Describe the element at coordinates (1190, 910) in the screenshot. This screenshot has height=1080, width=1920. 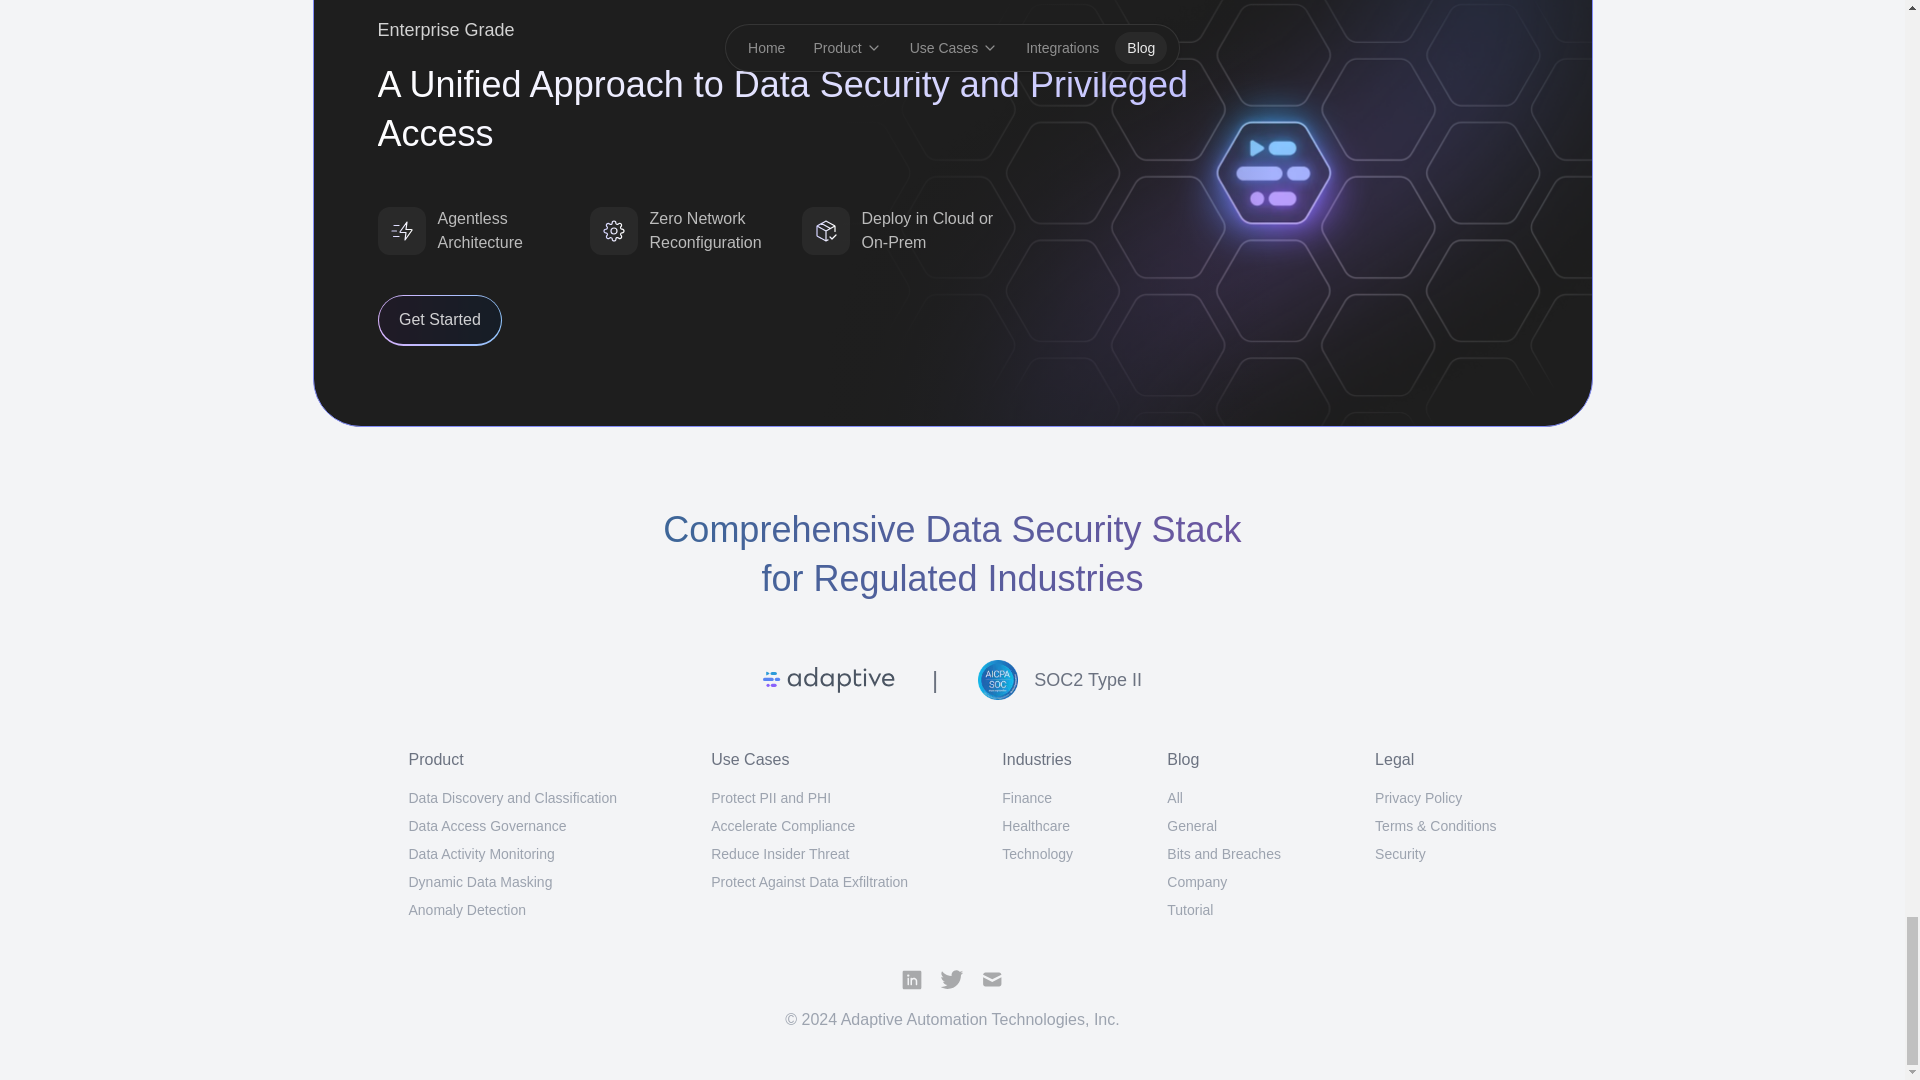
I see `Tutorial` at that location.